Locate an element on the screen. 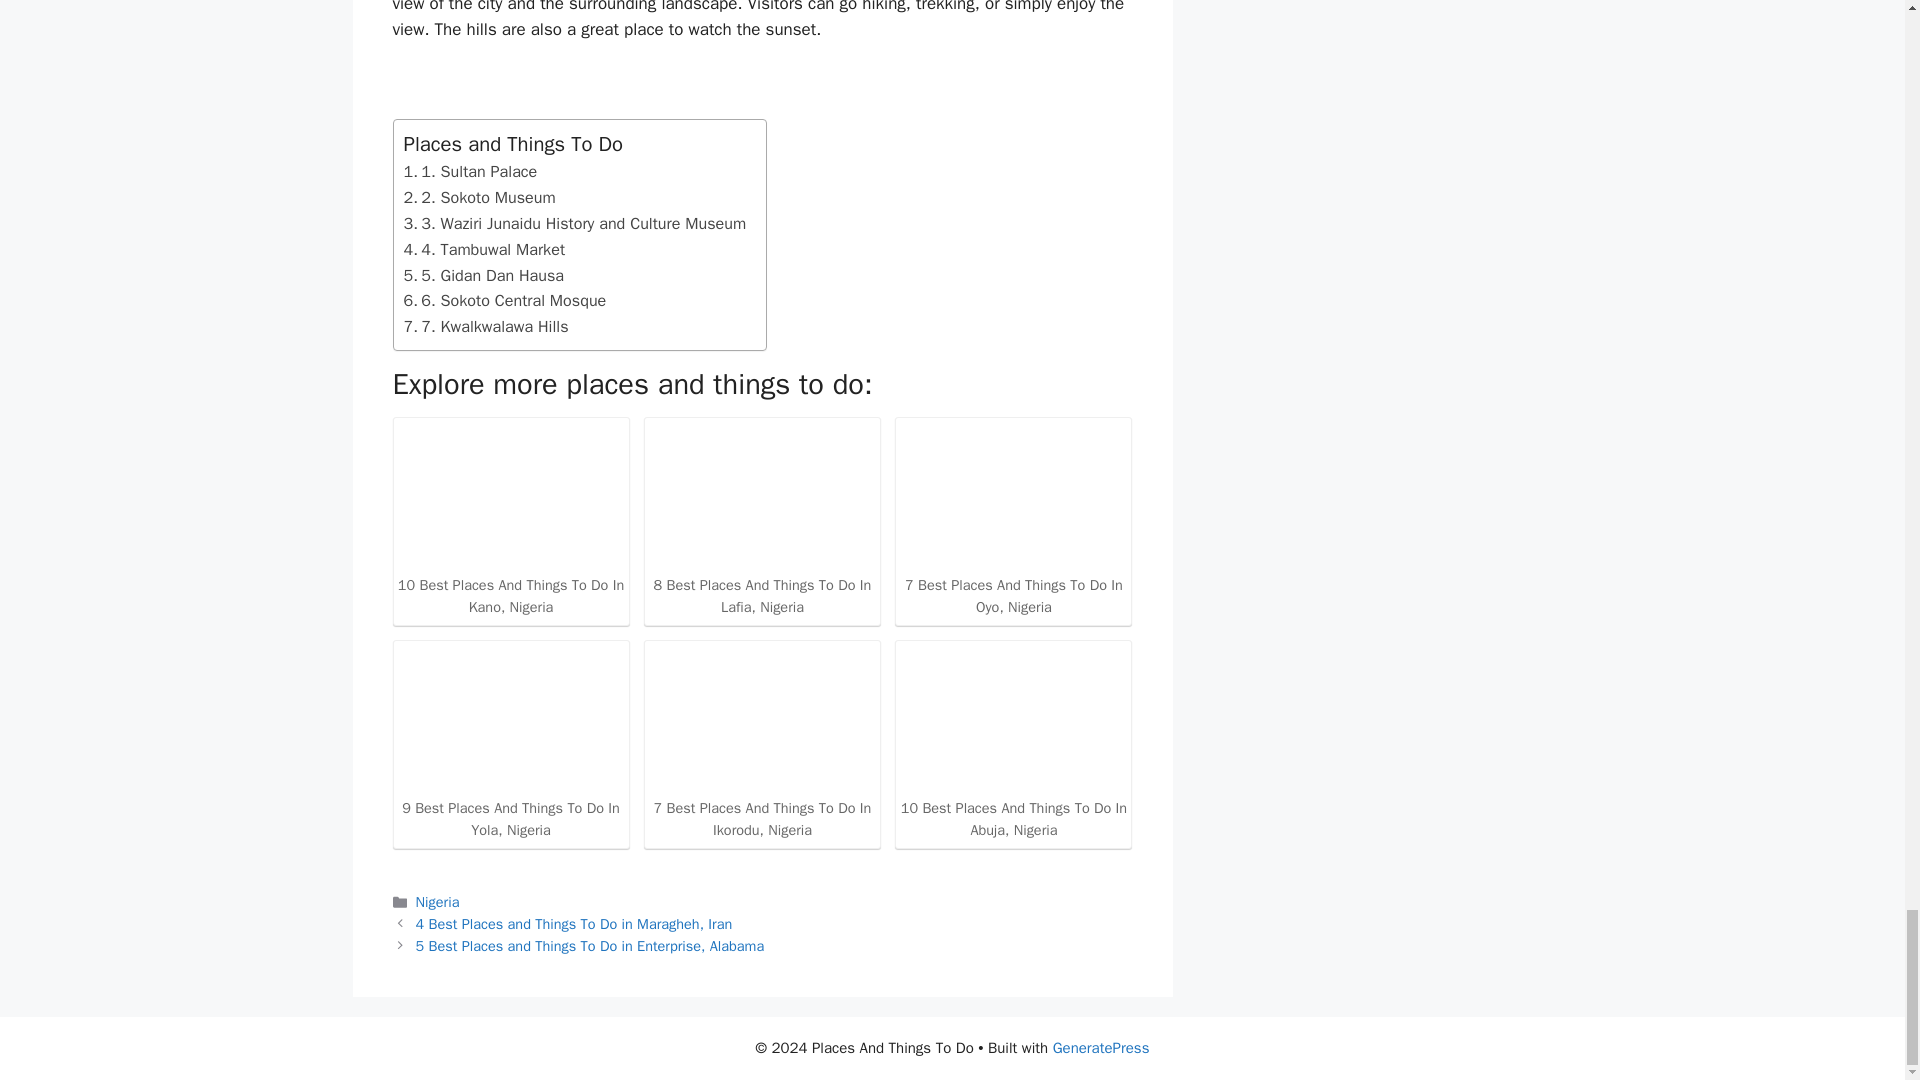 The width and height of the screenshot is (1920, 1080). 1. Sultan Palace is located at coordinates (470, 171).